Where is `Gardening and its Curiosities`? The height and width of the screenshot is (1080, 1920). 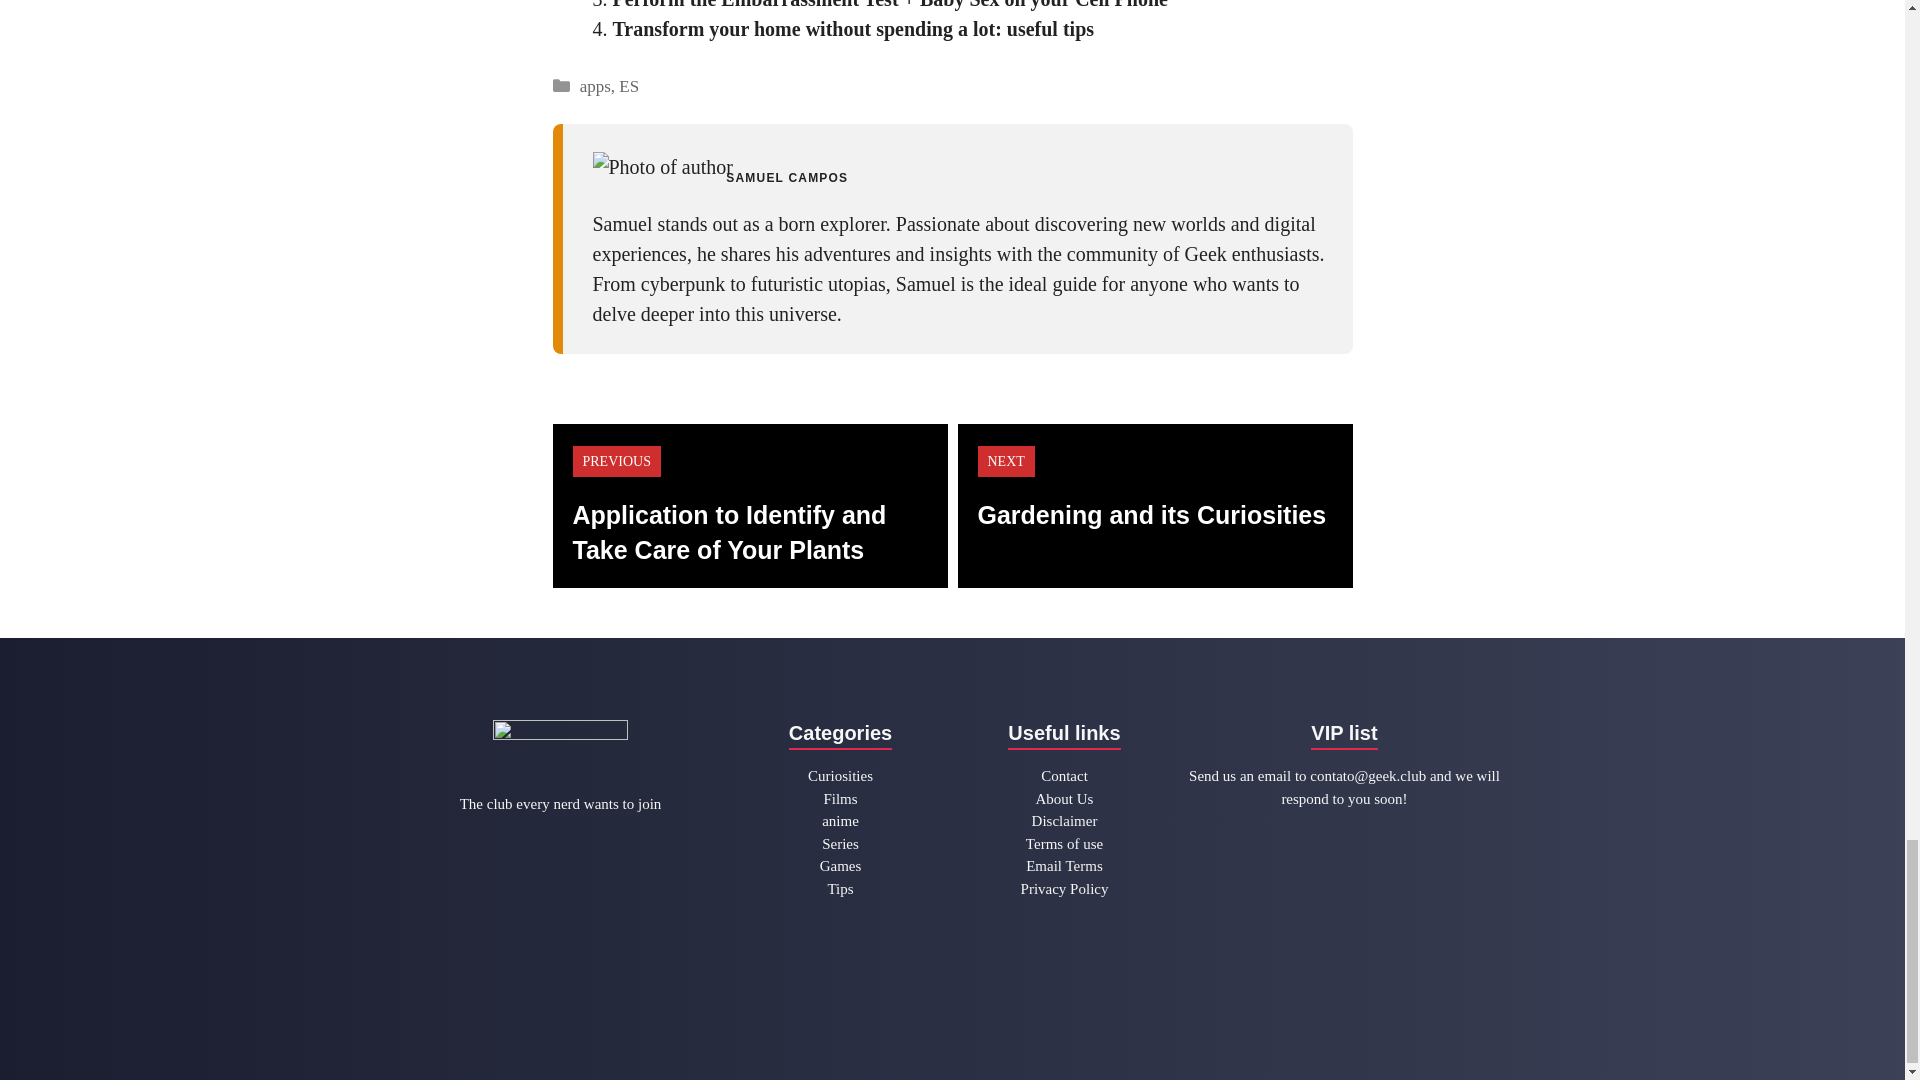
Gardening and its Curiosities is located at coordinates (1152, 515).